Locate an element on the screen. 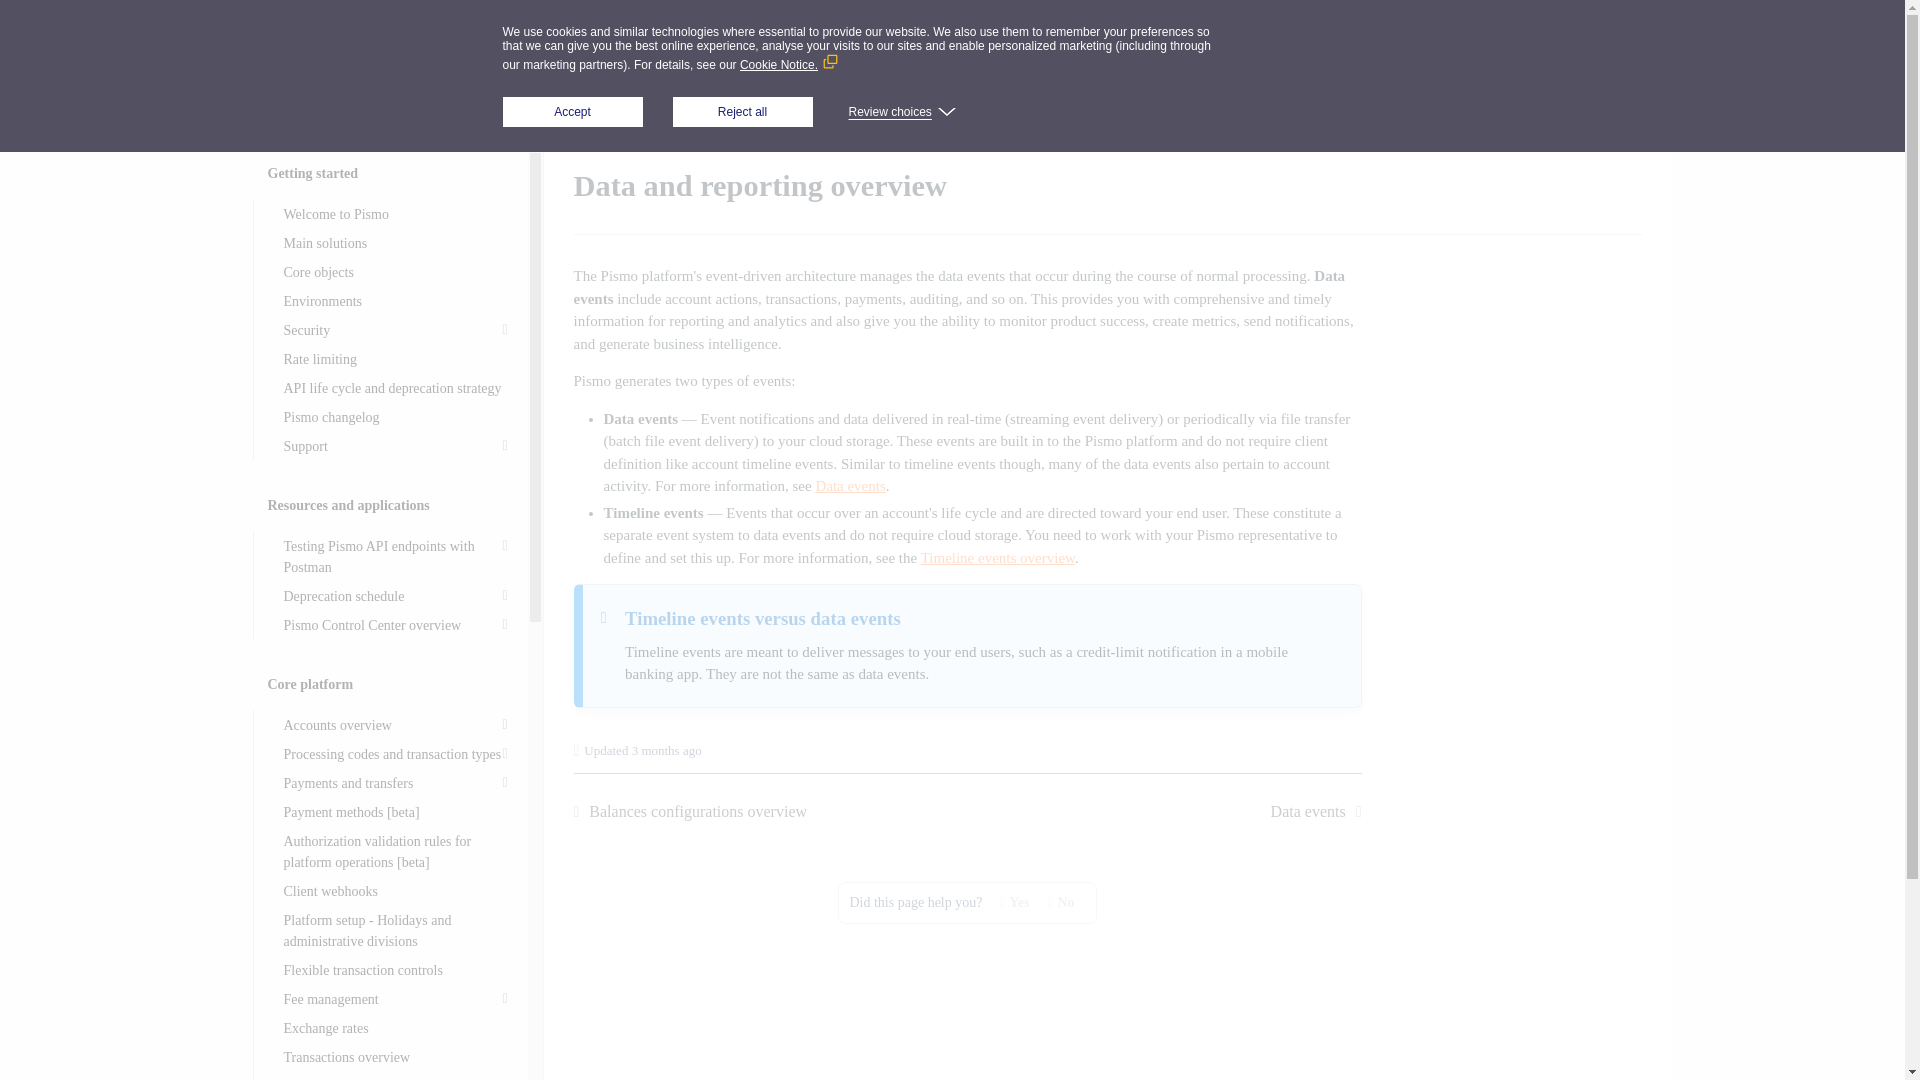  Pismo changelog is located at coordinates (546, 118).